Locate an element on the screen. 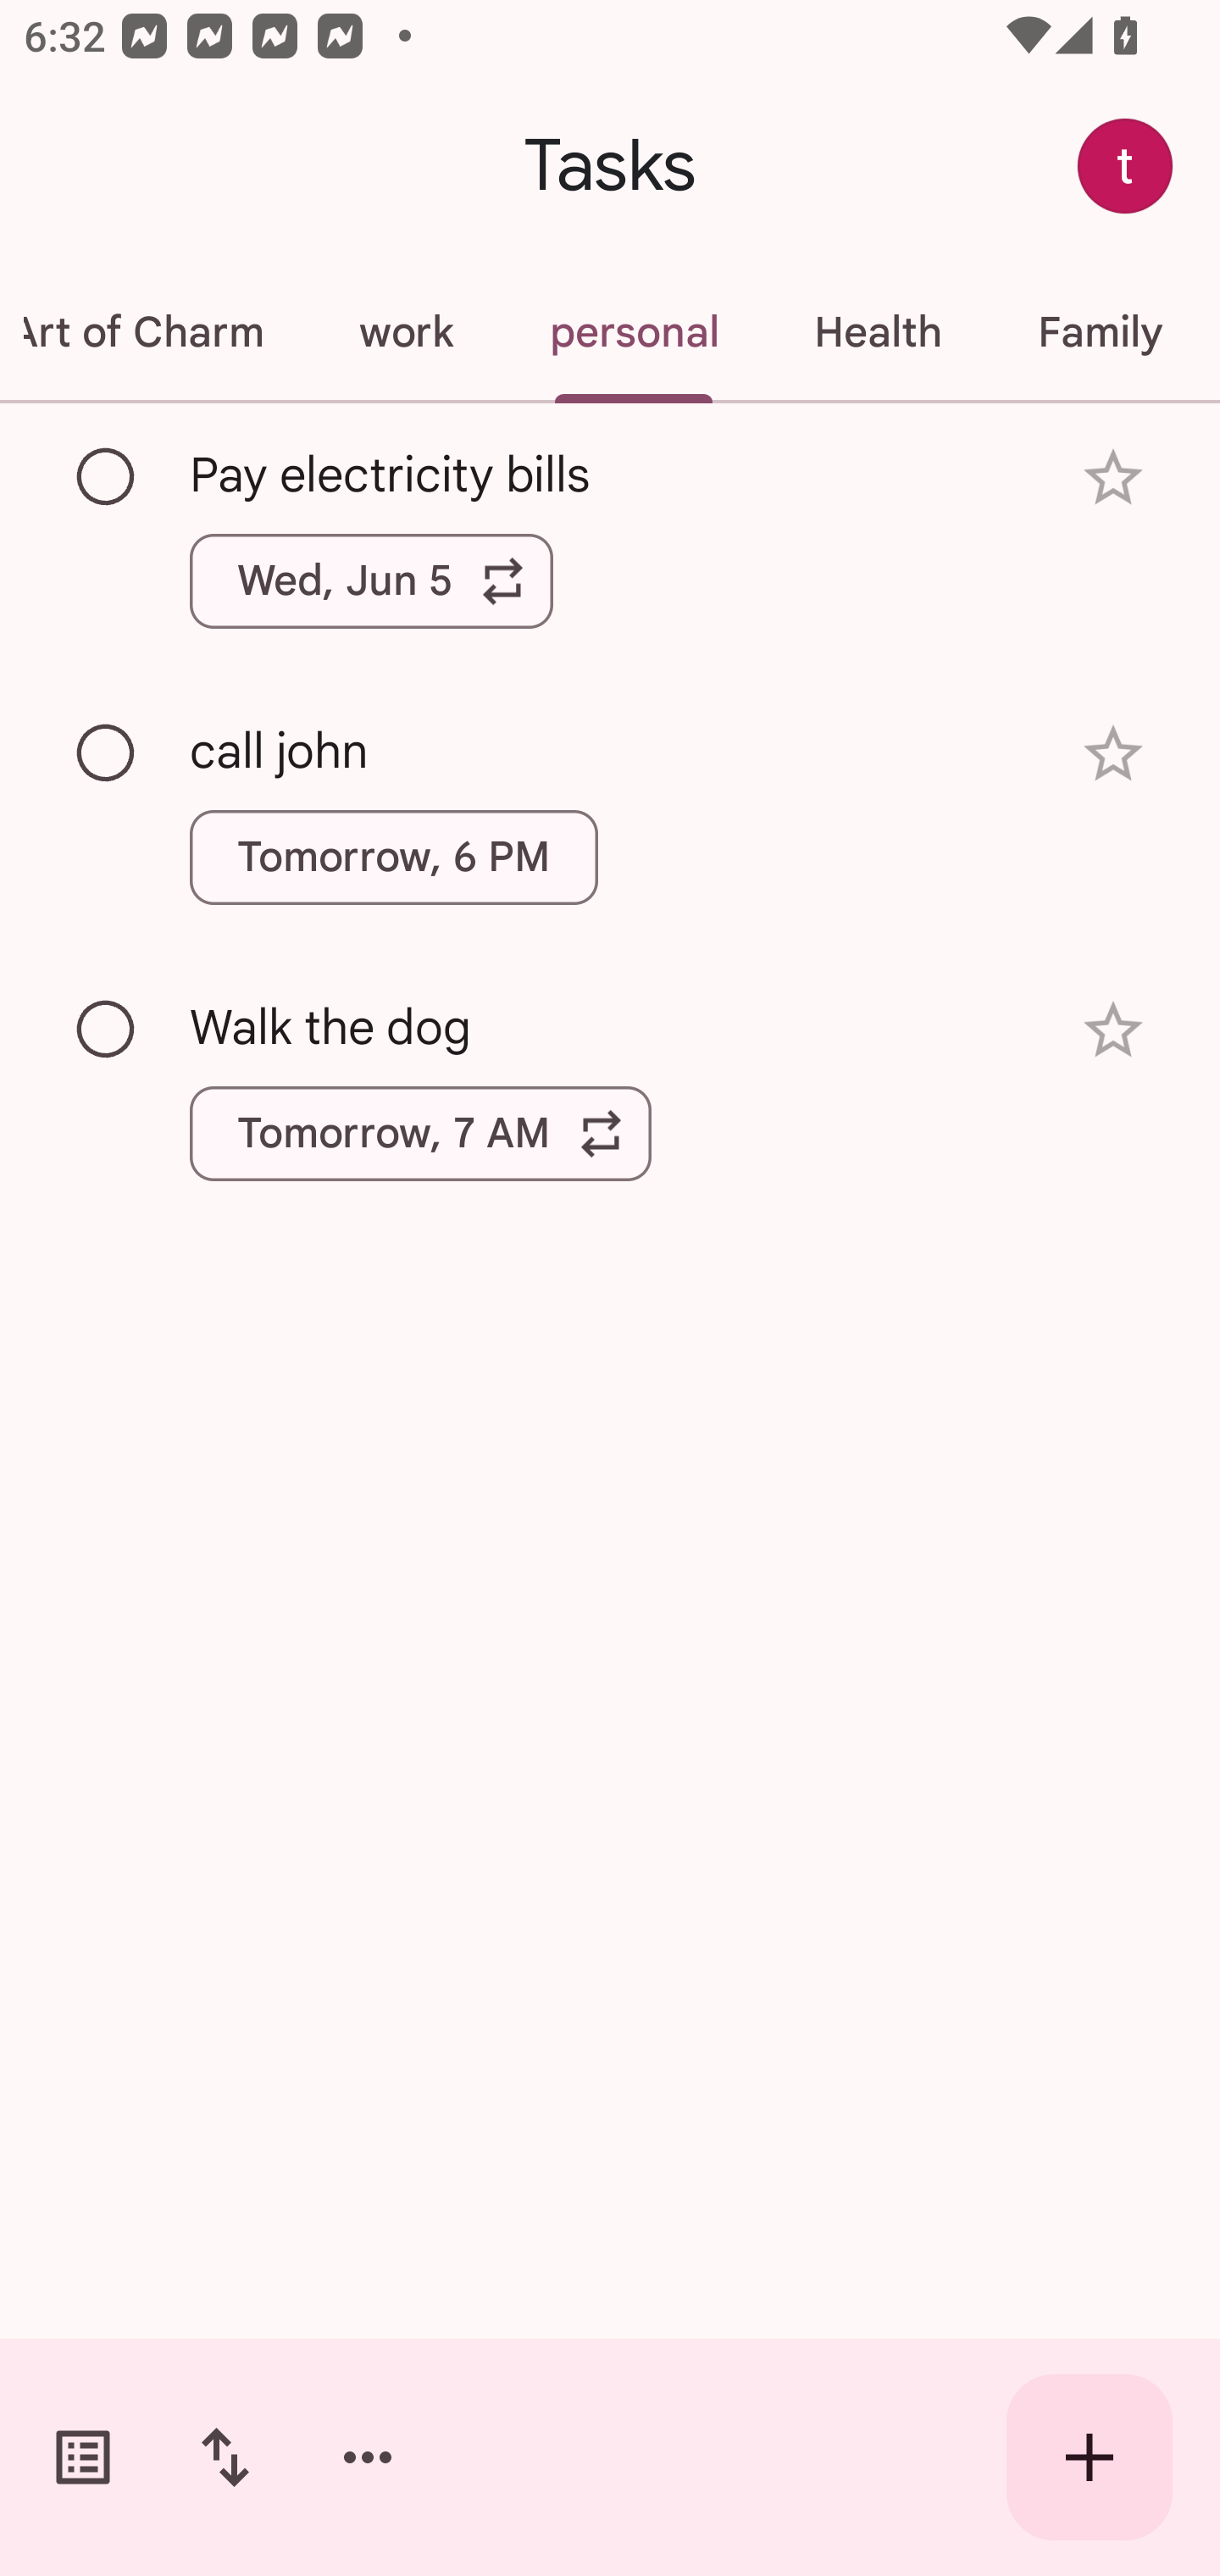 This screenshot has width=1220, height=2576. Mark as complete is located at coordinates (107, 754).